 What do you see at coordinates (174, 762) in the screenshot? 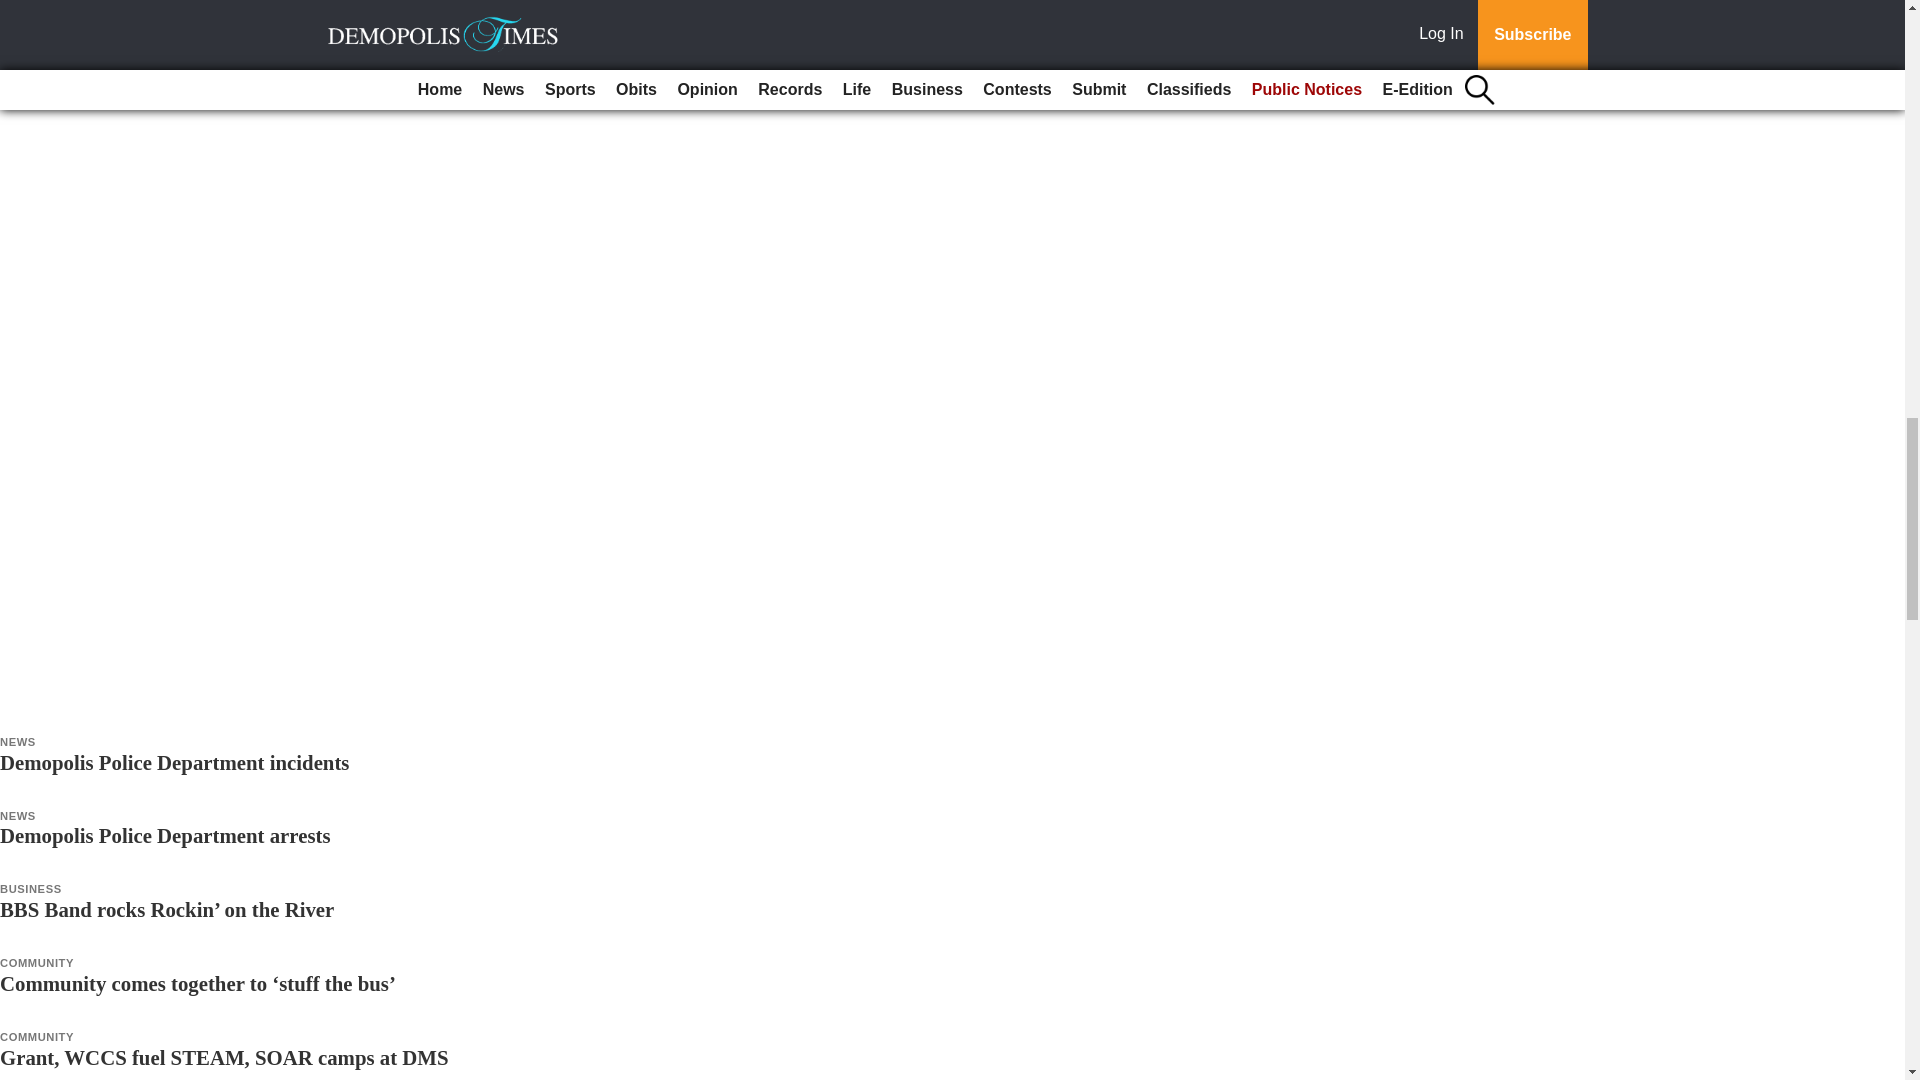
I see `Demopolis Police Department incidents` at bounding box center [174, 762].